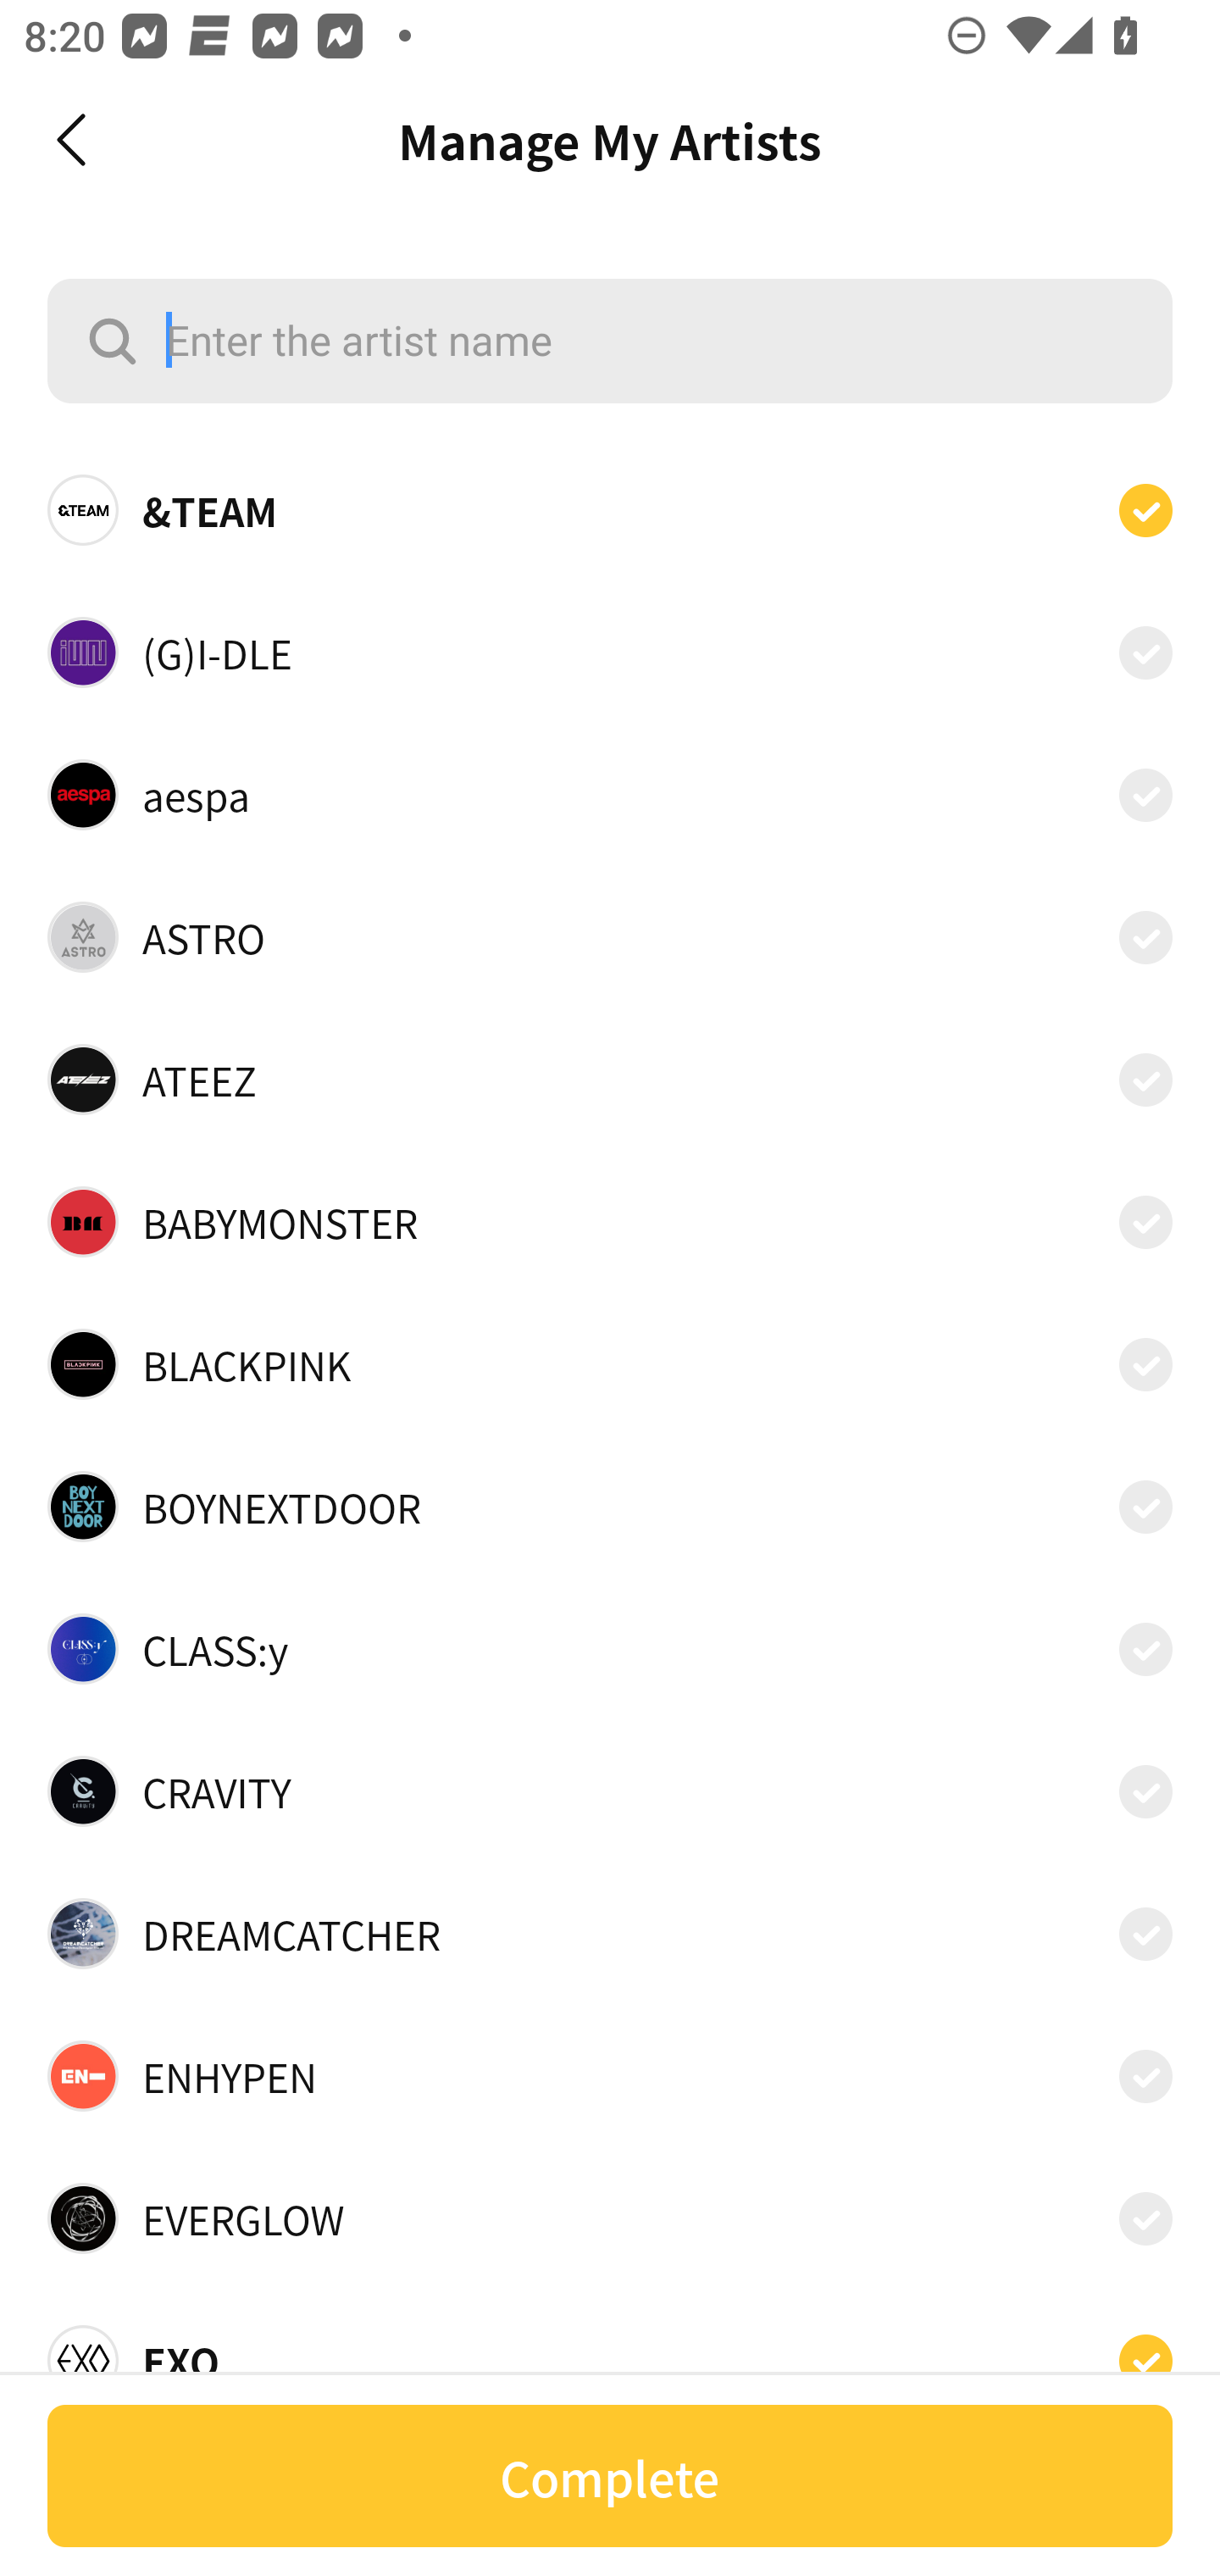  What do you see at coordinates (610, 794) in the screenshot?
I see `aespa` at bounding box center [610, 794].